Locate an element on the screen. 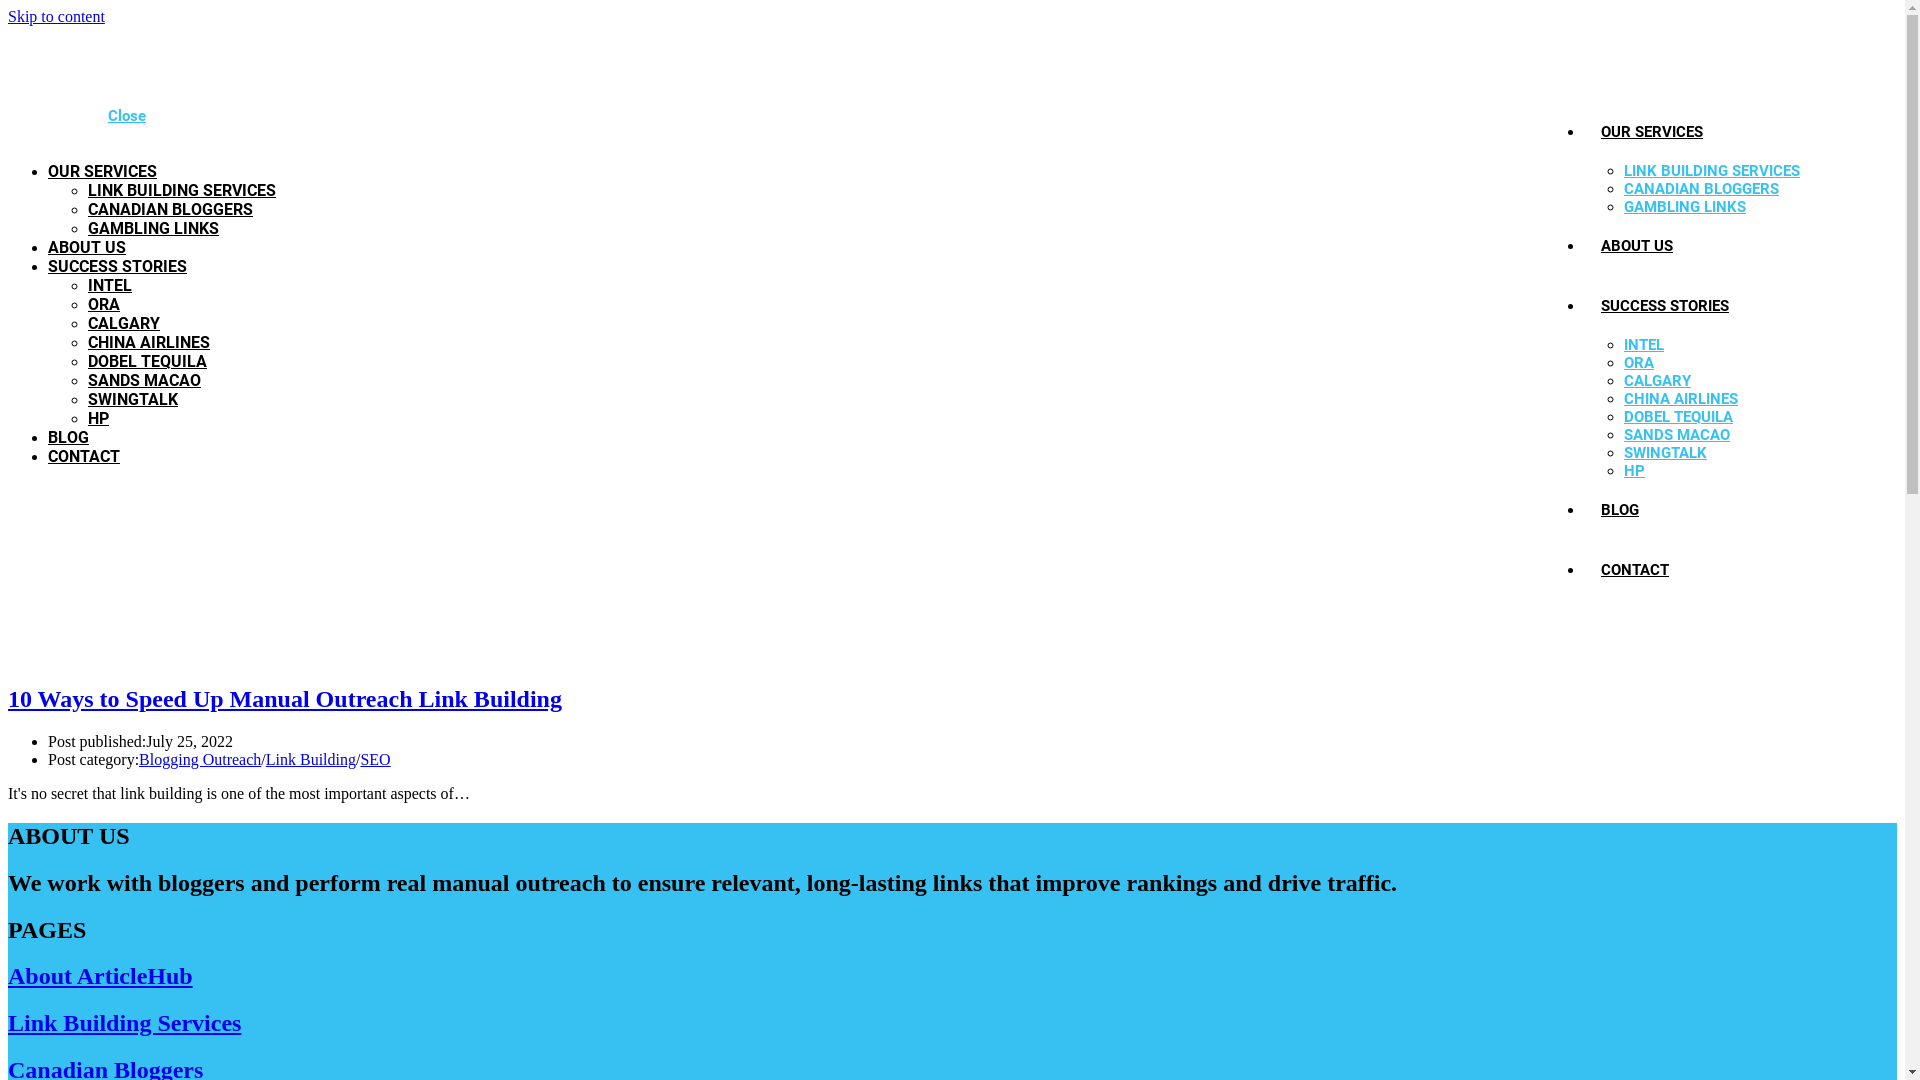  BLOG is located at coordinates (68, 437).